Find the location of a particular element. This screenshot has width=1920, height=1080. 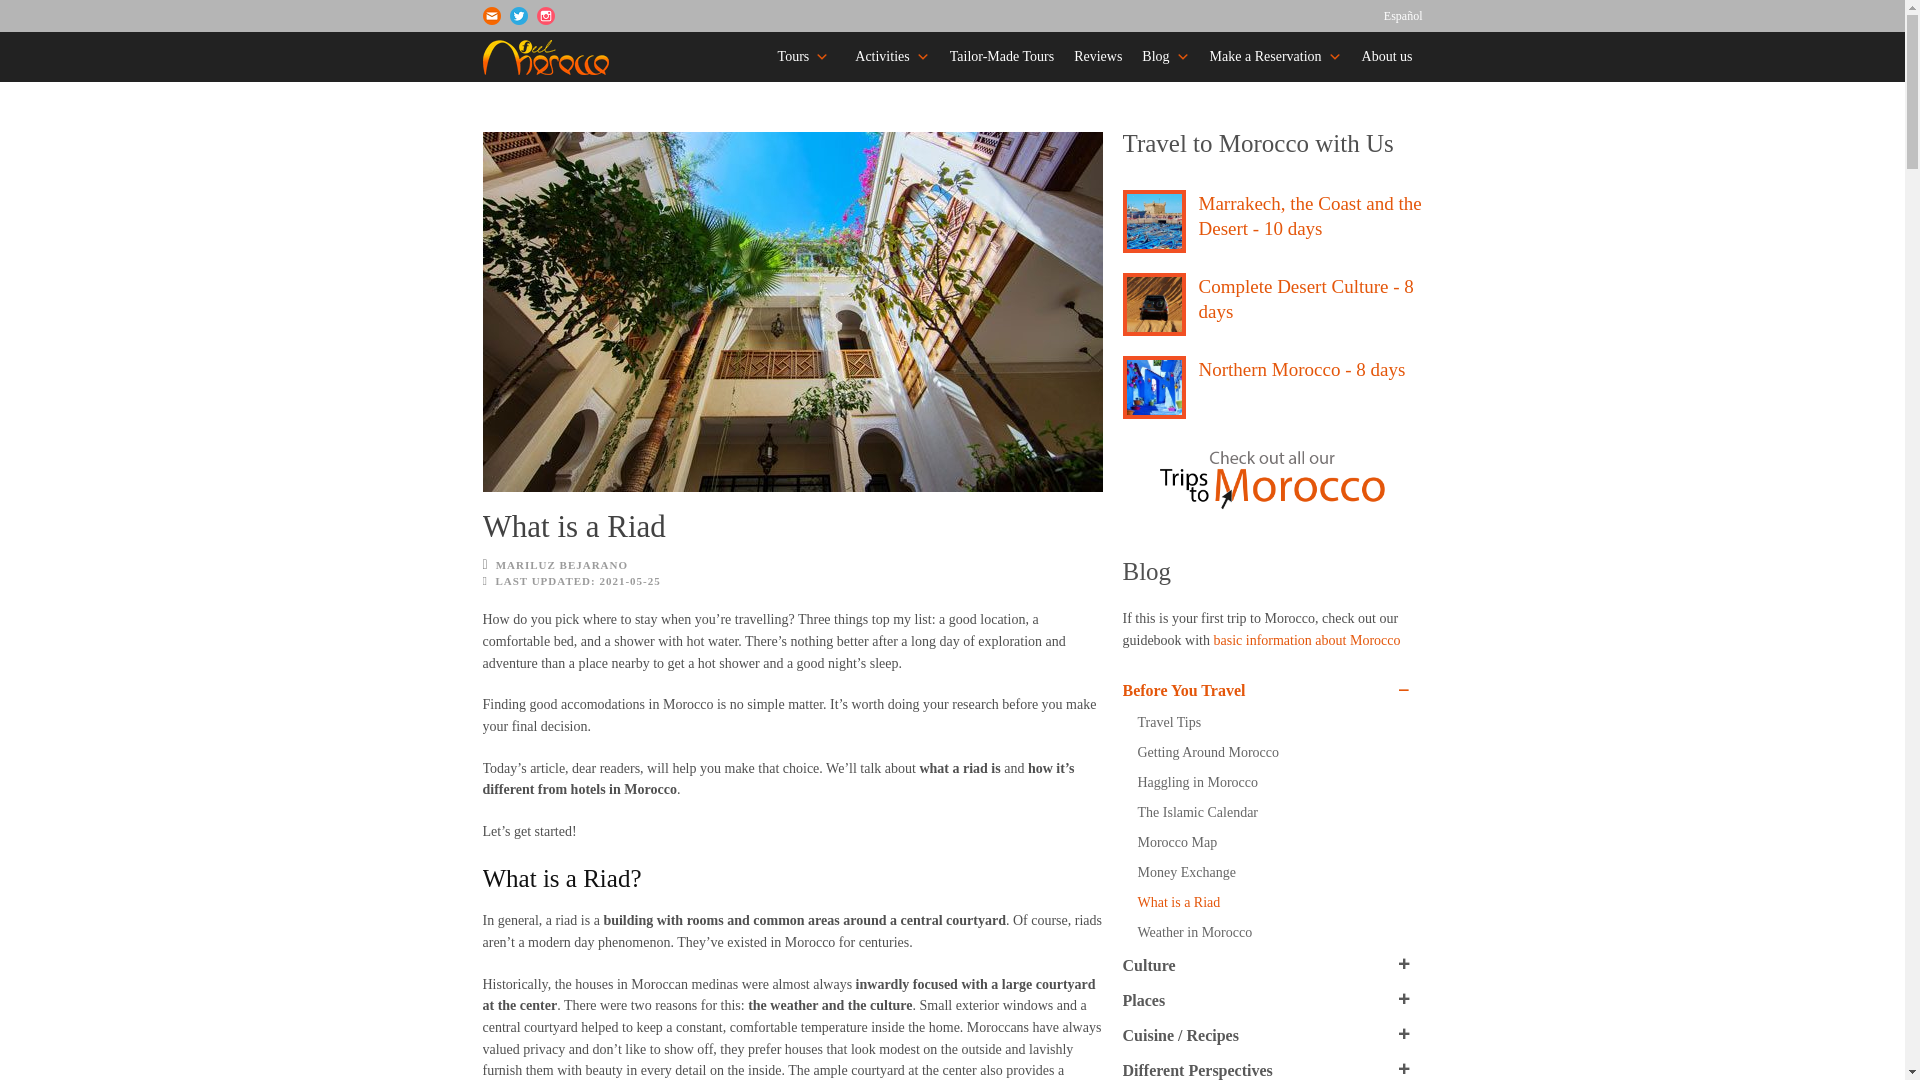

Tours is located at coordinates (804, 57).